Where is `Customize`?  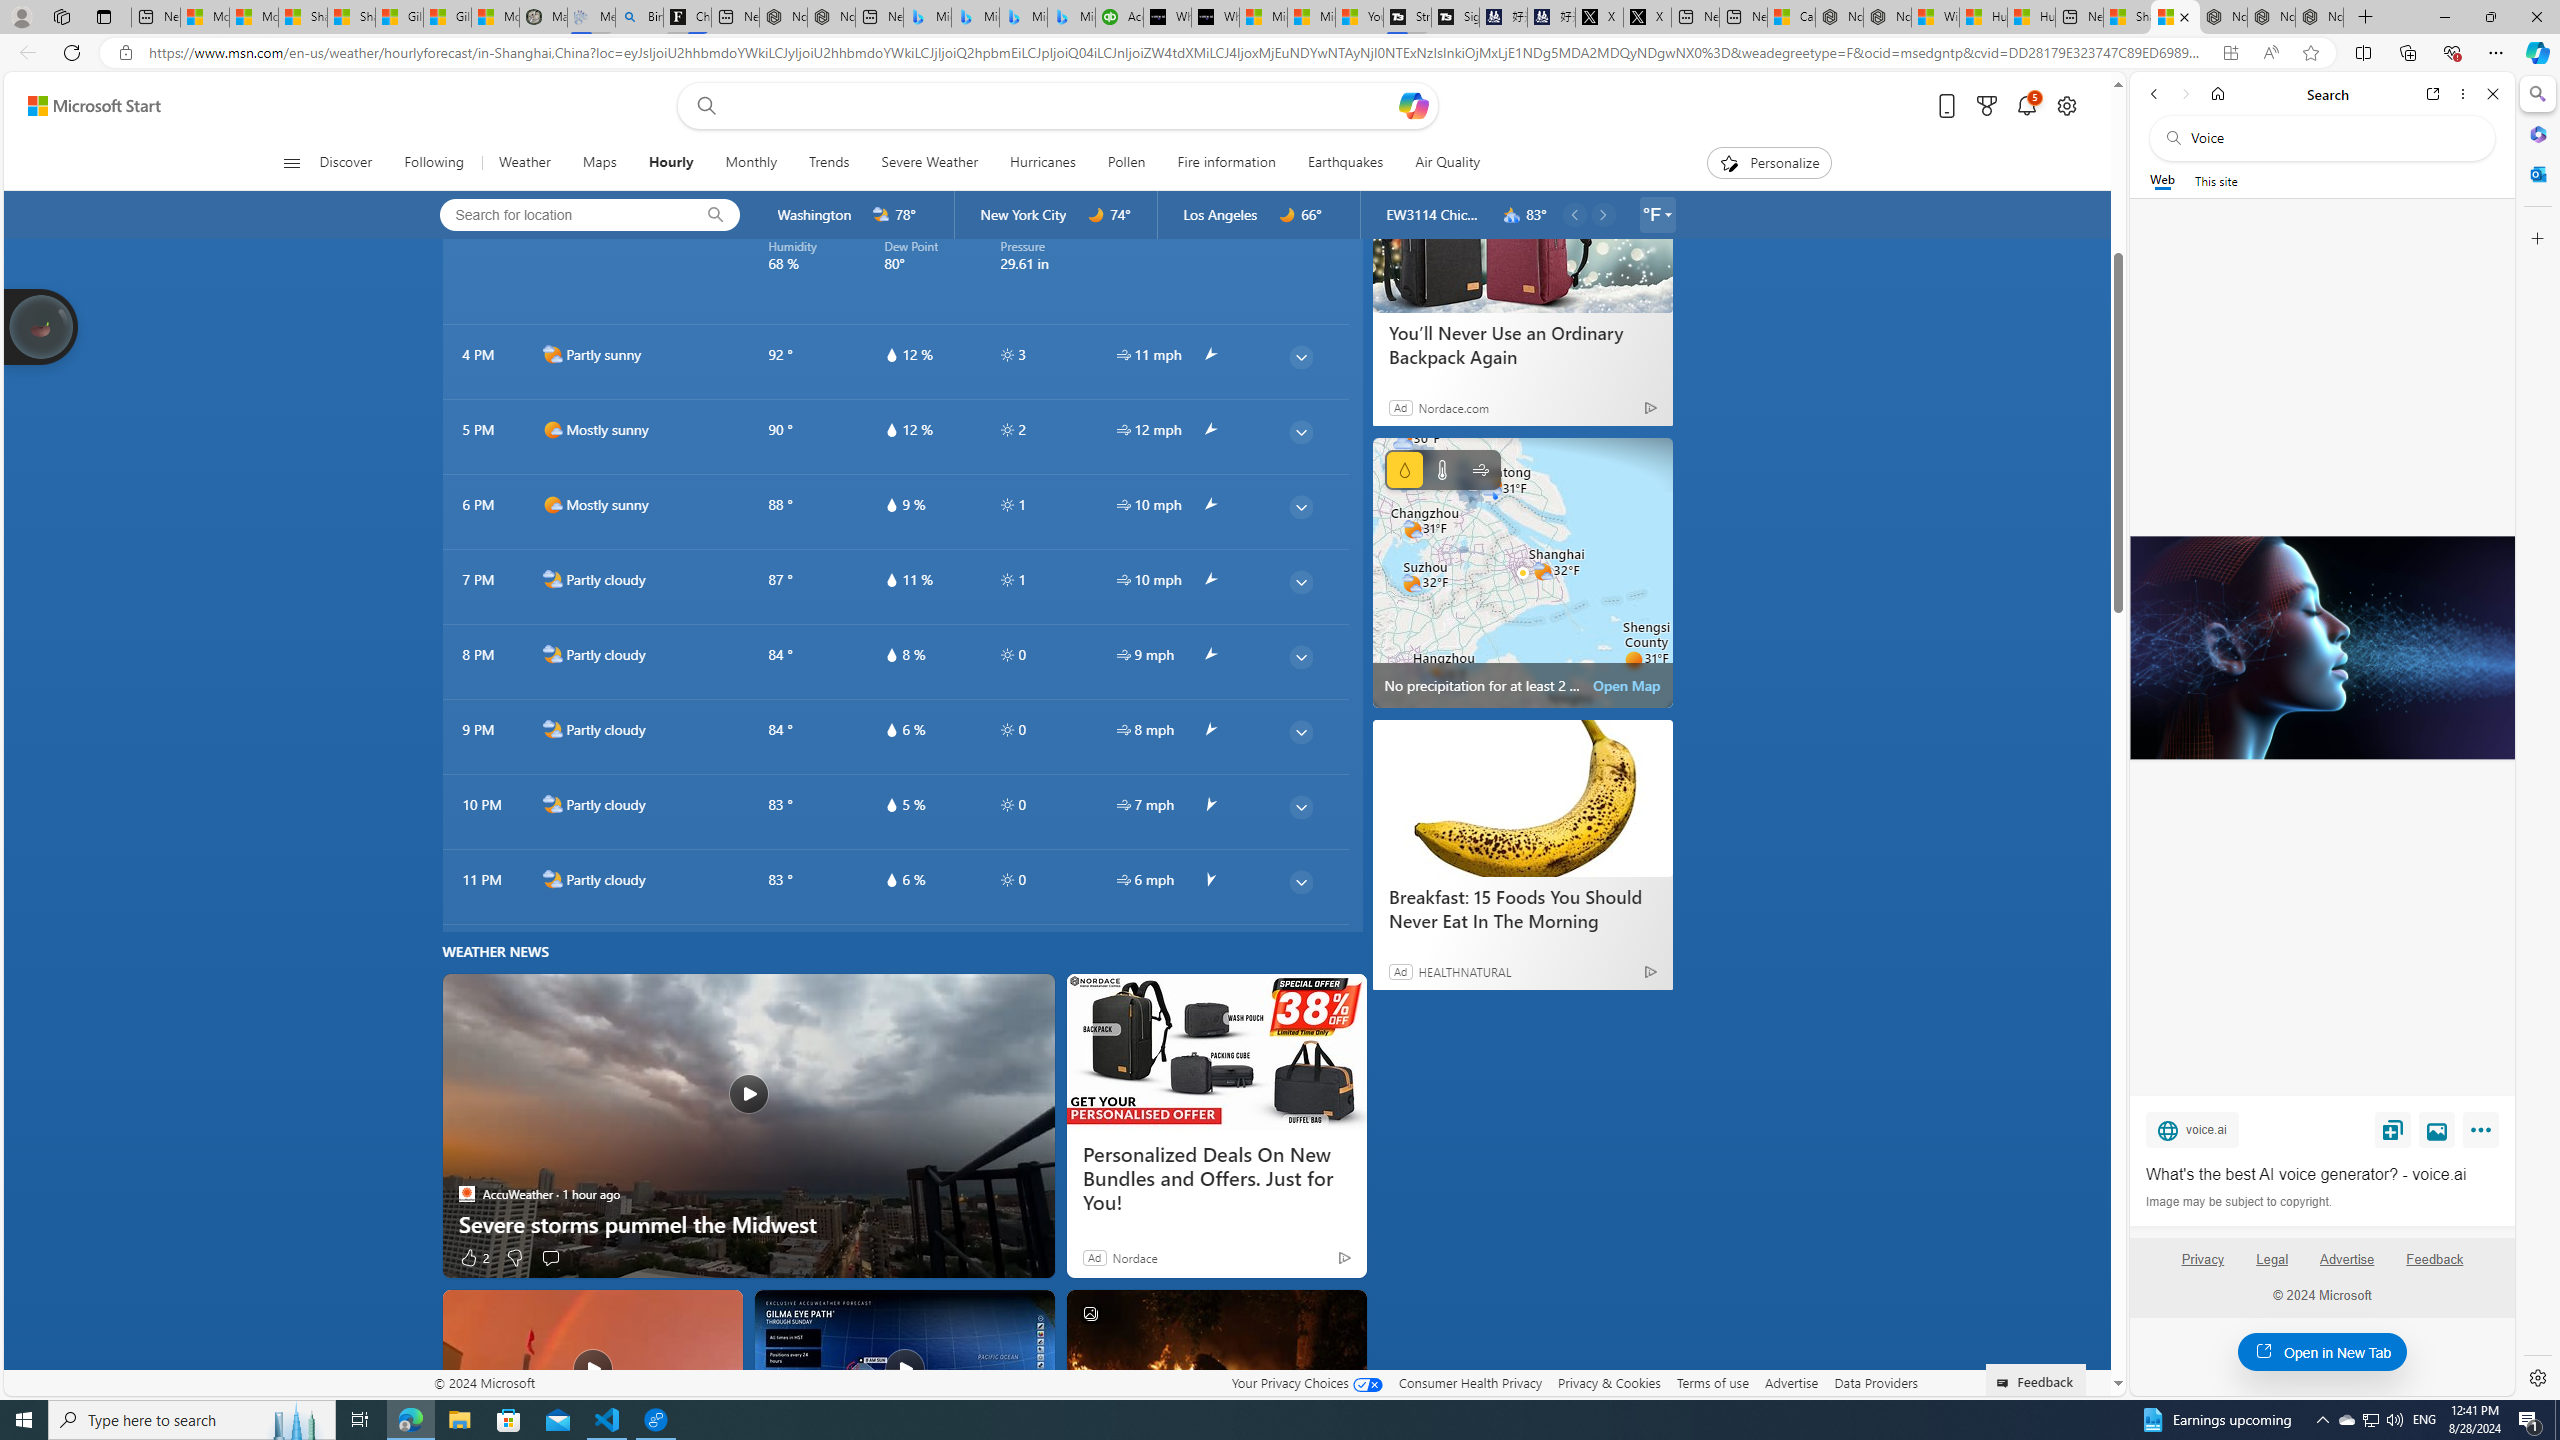
Customize is located at coordinates (2536, 238).